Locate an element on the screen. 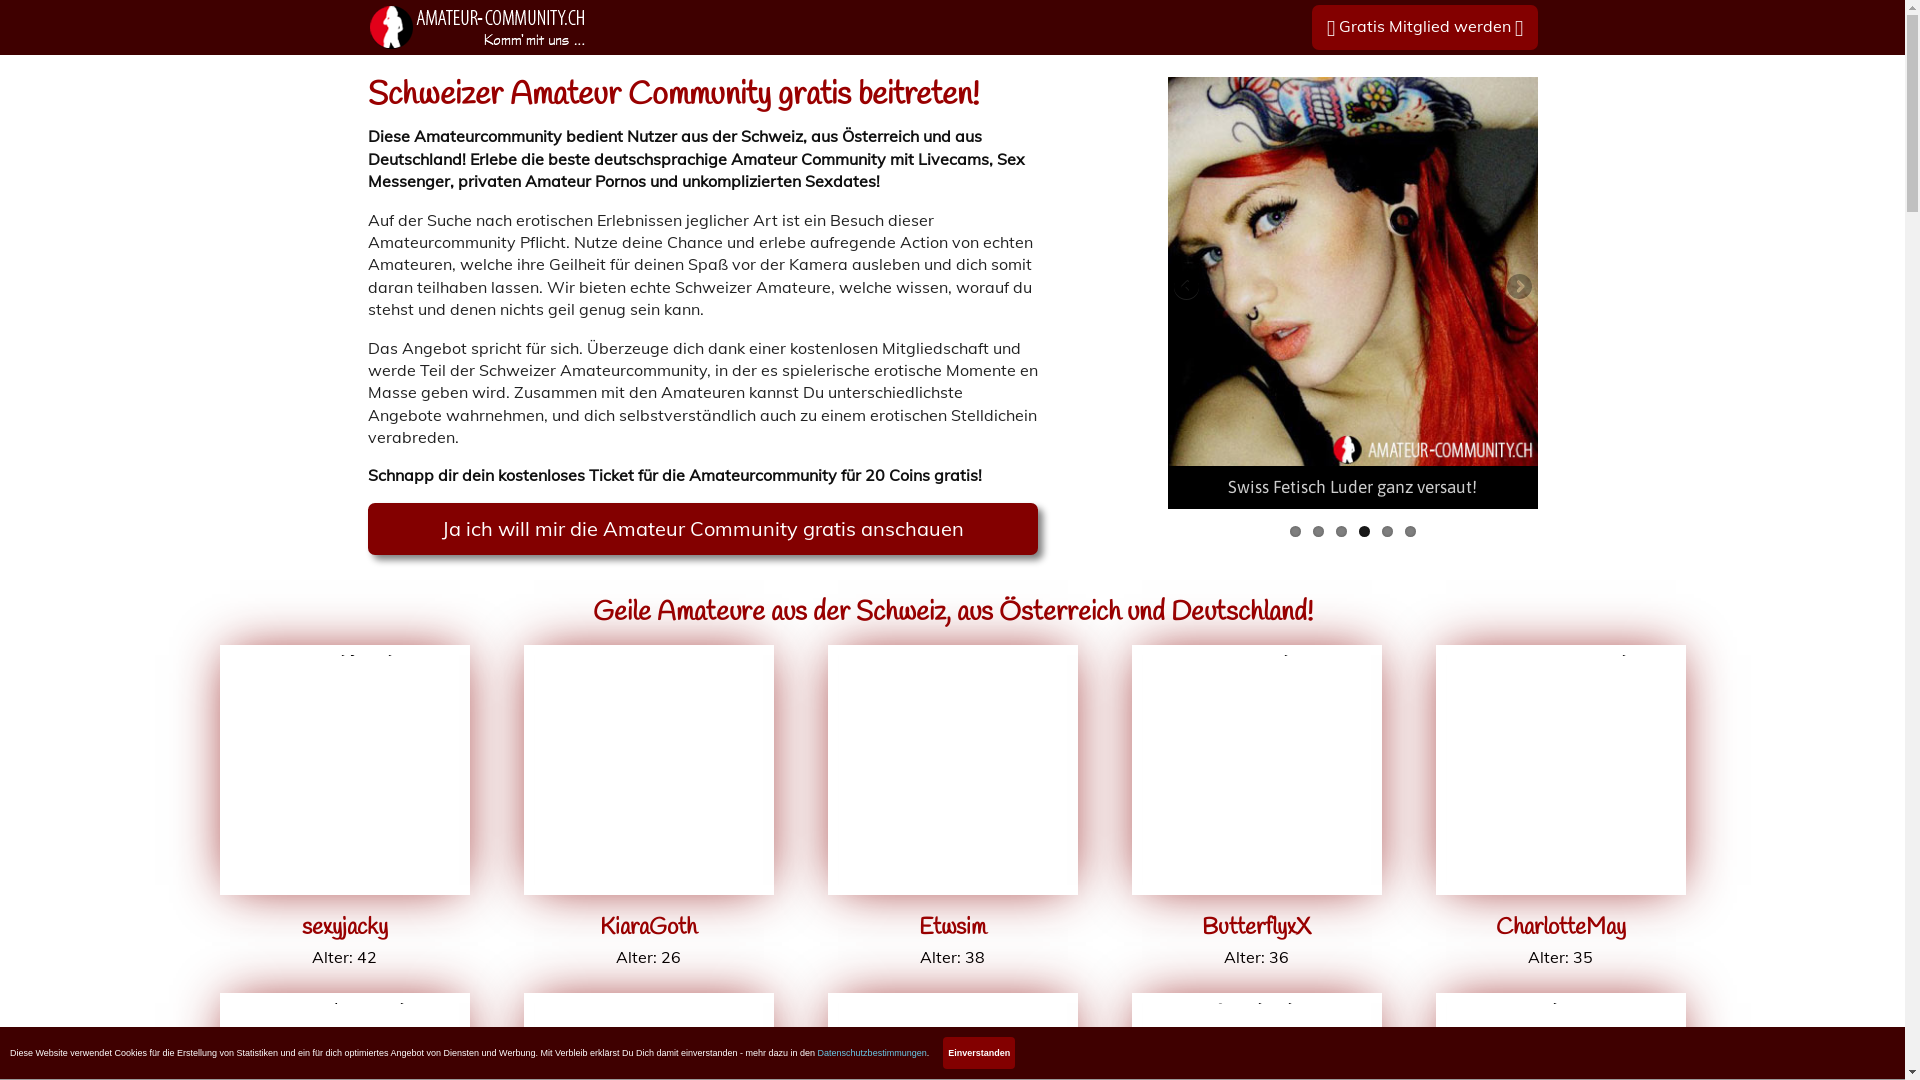  4 is located at coordinates (1364, 532).